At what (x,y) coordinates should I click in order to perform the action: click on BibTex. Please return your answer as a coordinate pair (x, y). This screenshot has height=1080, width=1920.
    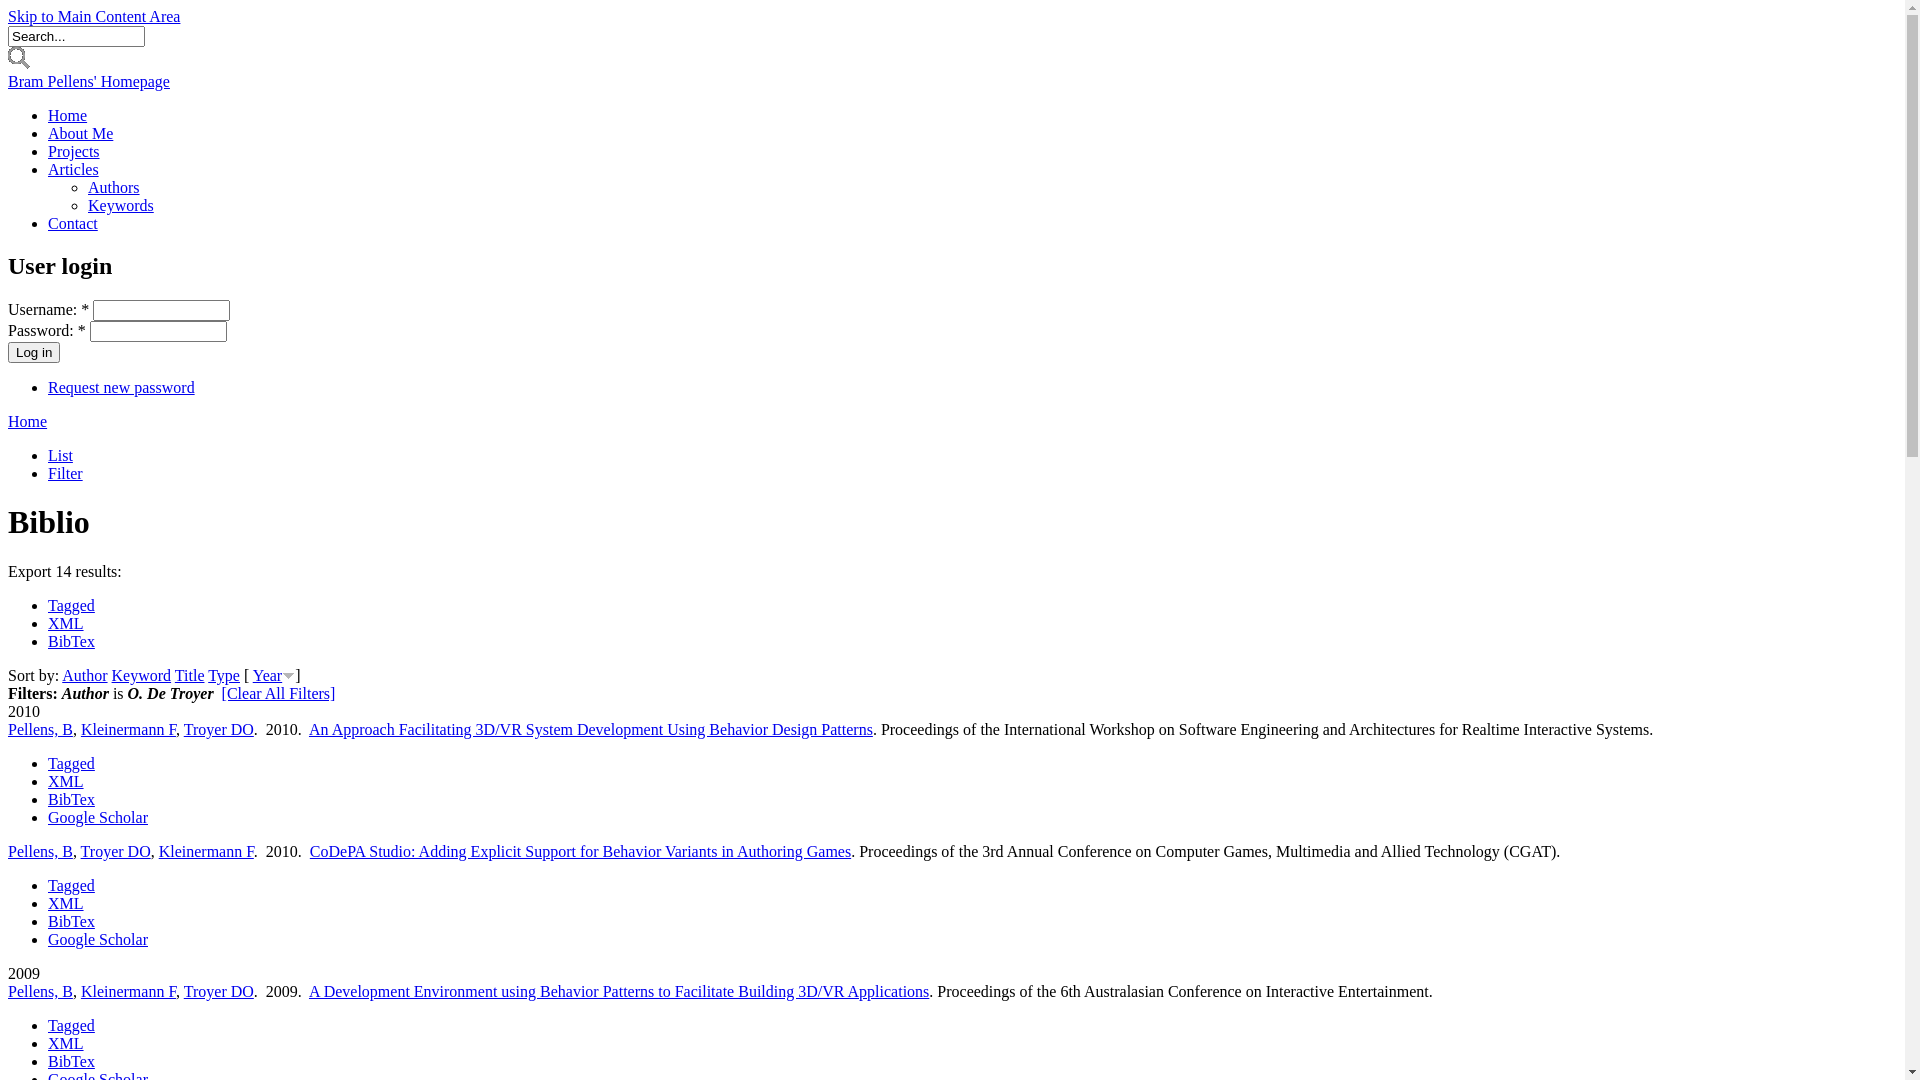
    Looking at the image, I should click on (72, 800).